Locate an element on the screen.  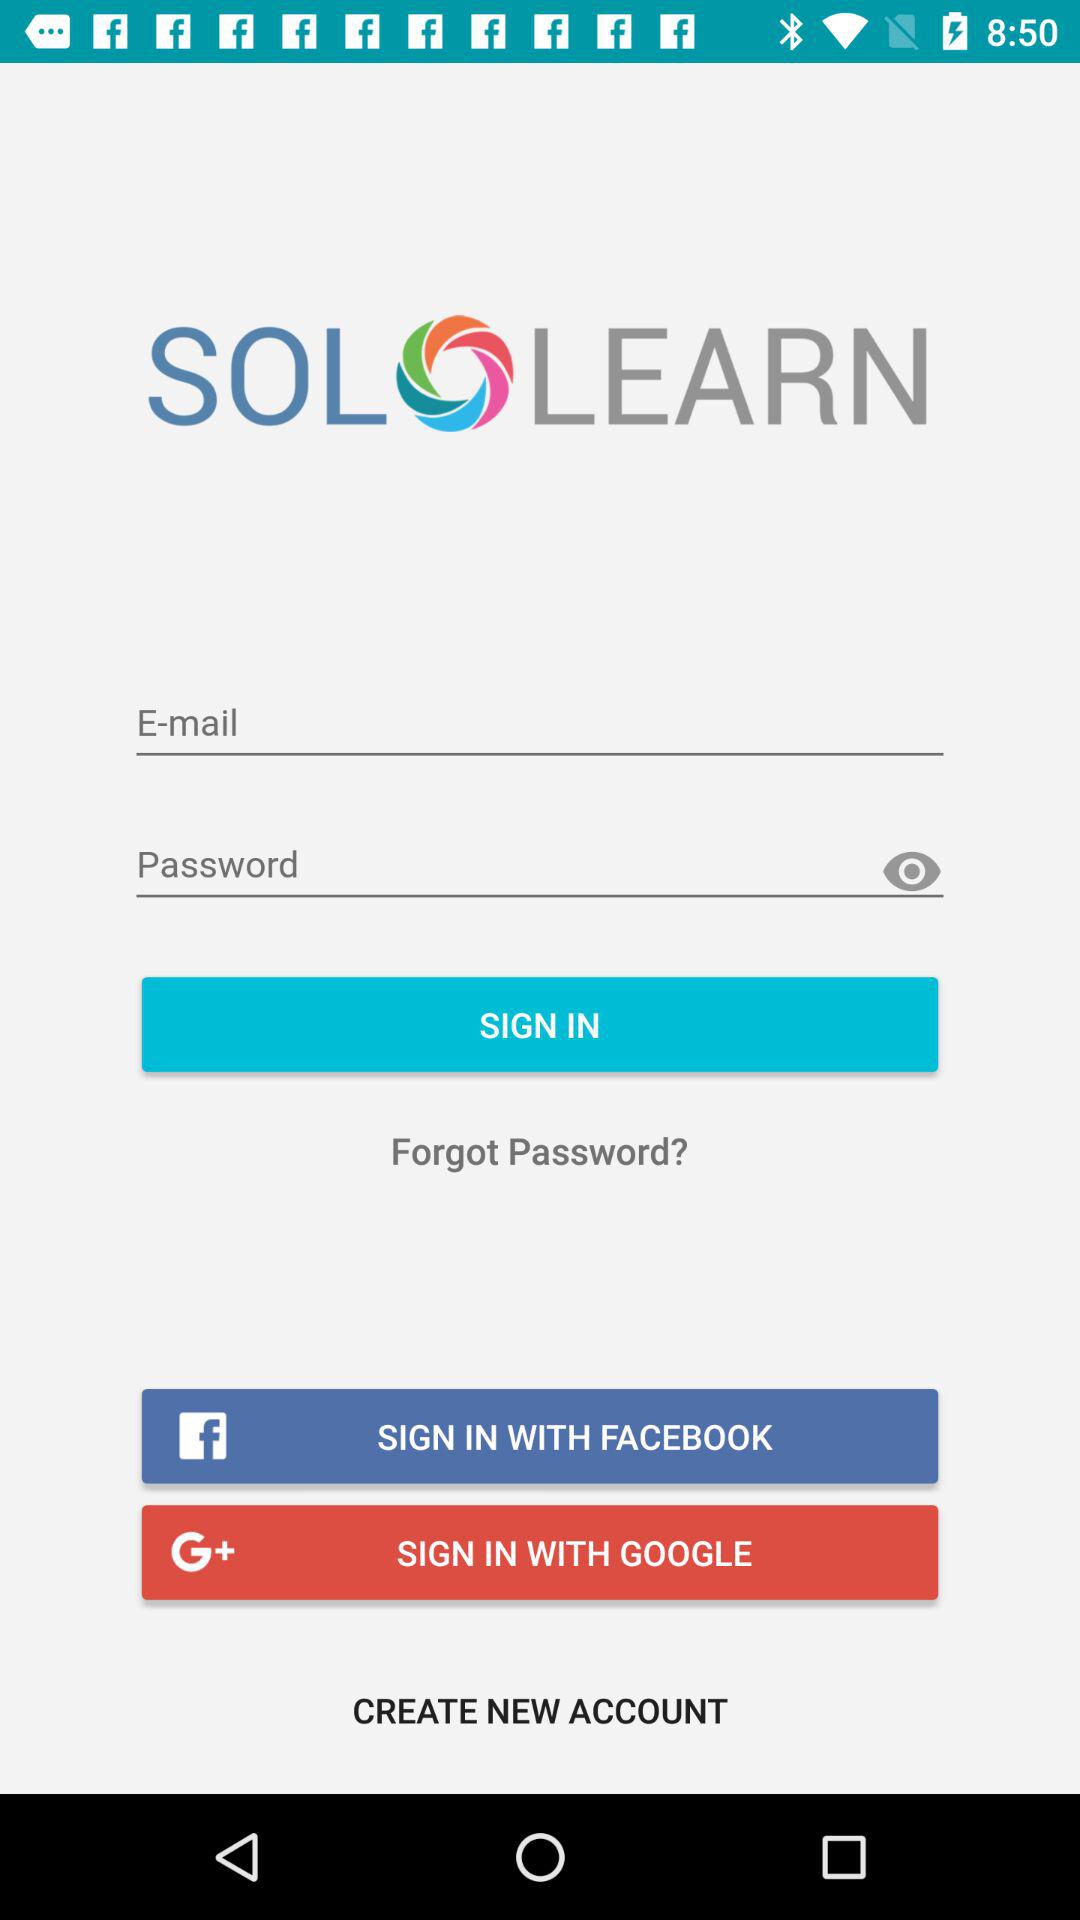
input password is located at coordinates (540, 866).